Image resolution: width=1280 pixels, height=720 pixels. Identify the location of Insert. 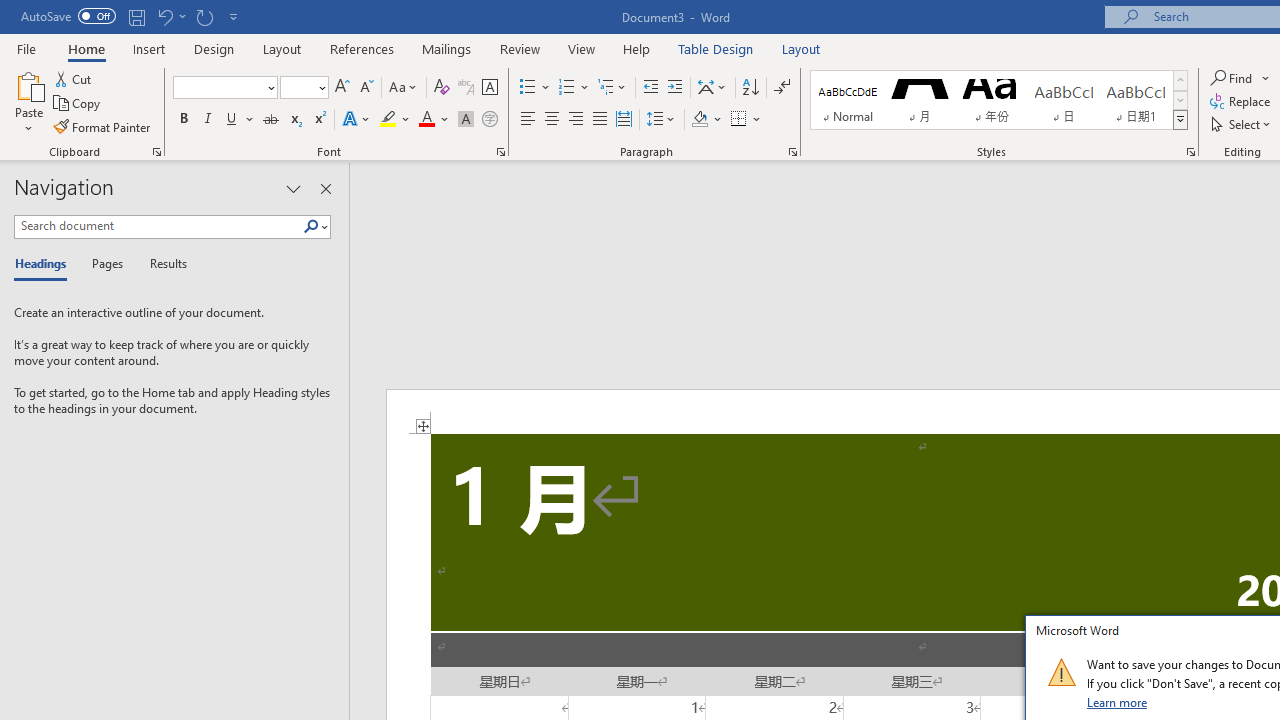
(150, 48).